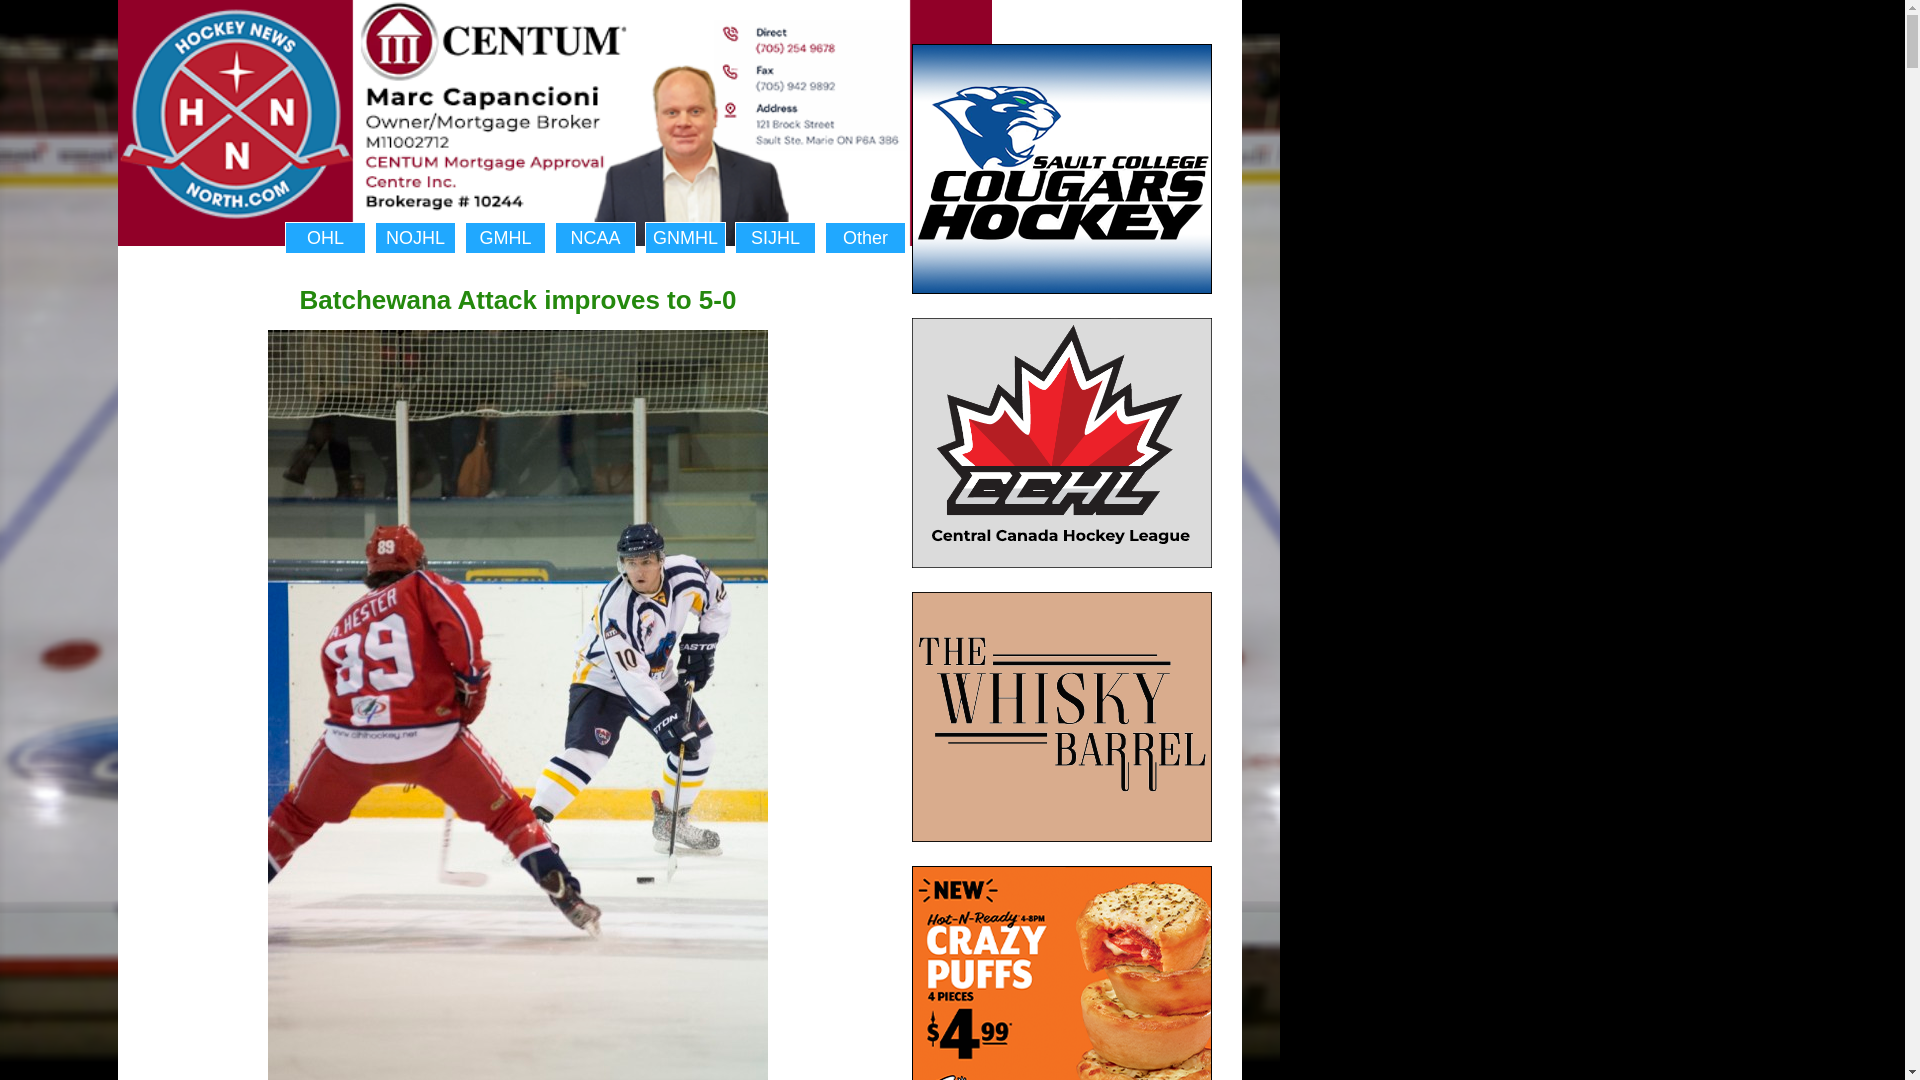 Image resolution: width=1920 pixels, height=1080 pixels. I want to click on Other, so click(866, 238).